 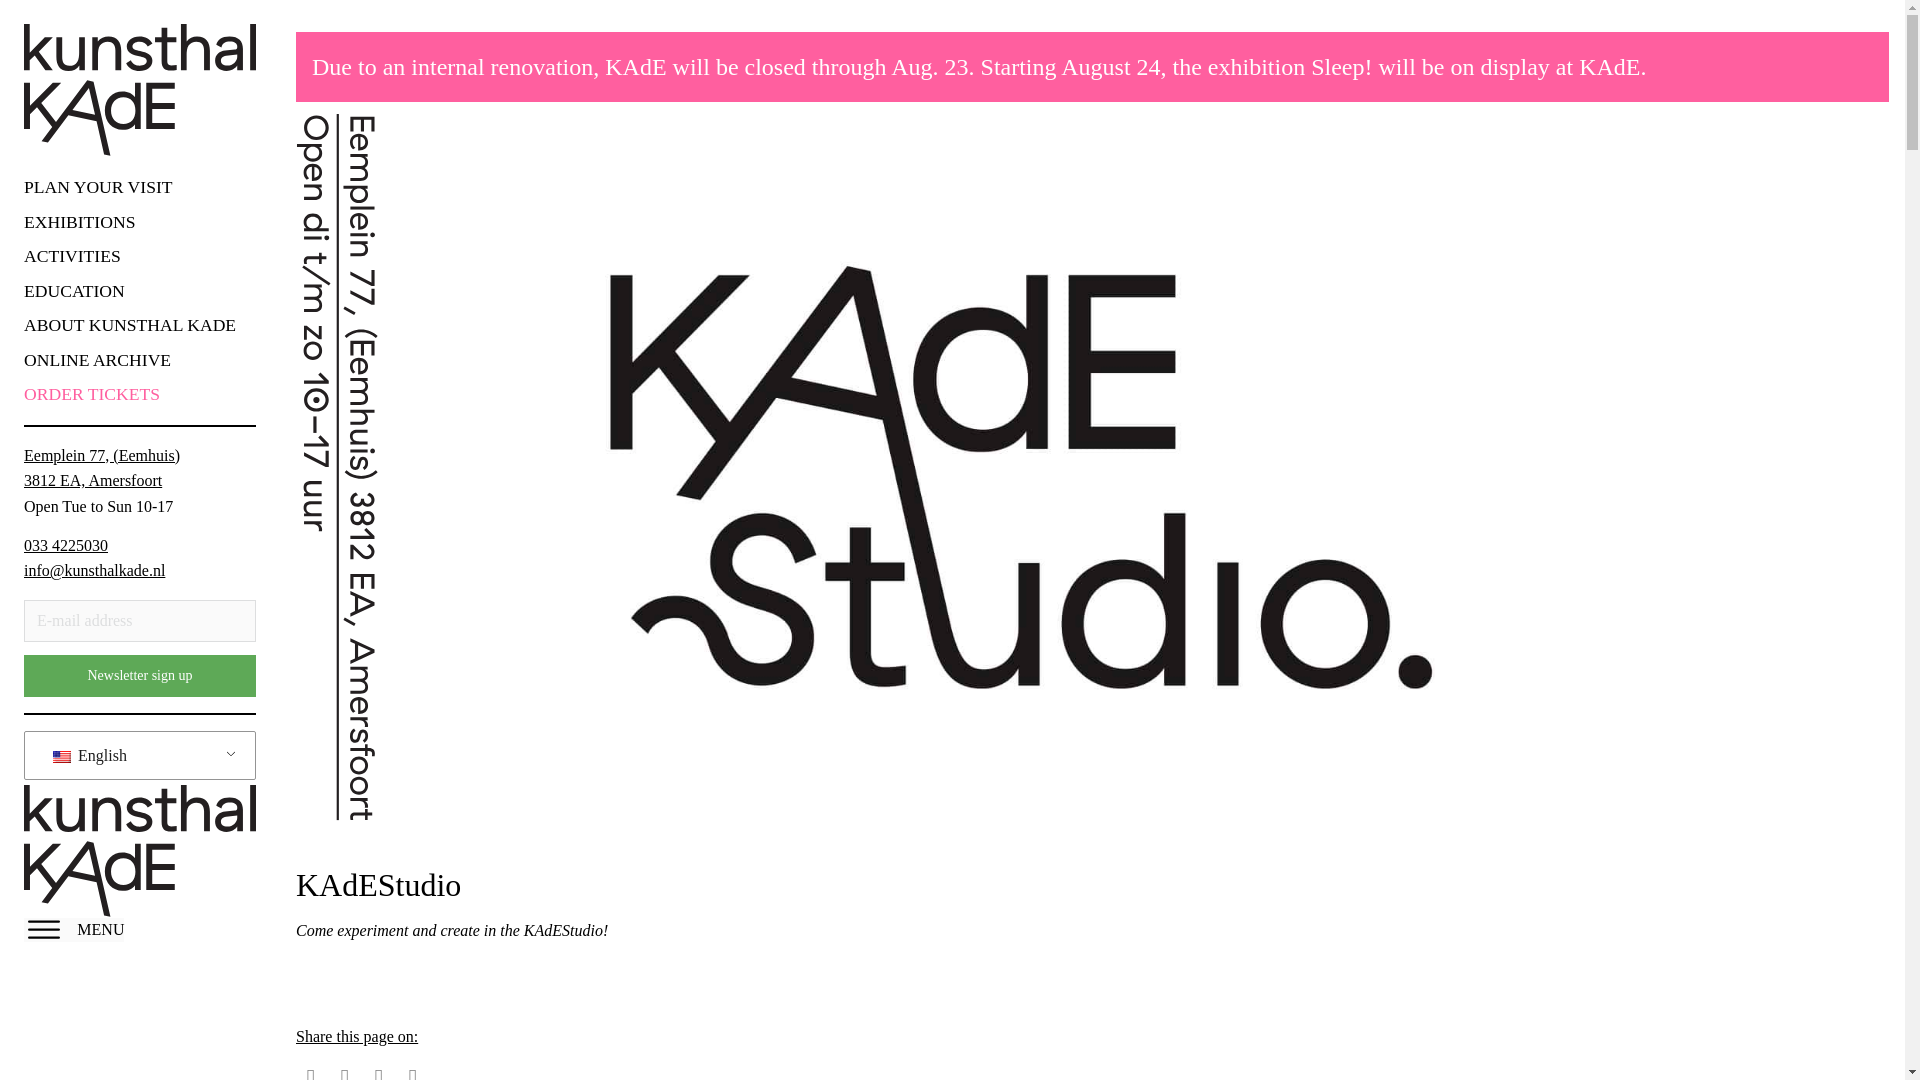 What do you see at coordinates (130, 290) in the screenshot?
I see `EDUCATION` at bounding box center [130, 290].